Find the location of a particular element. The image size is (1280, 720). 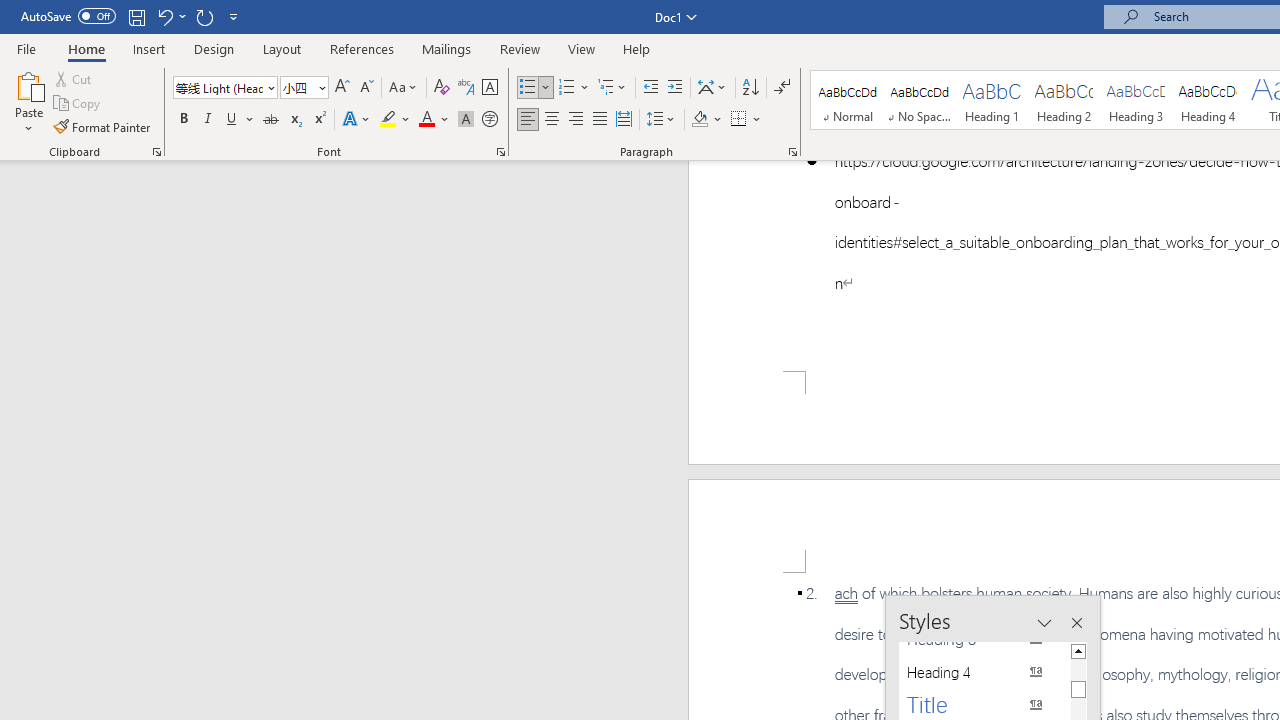

Center is located at coordinates (552, 120).